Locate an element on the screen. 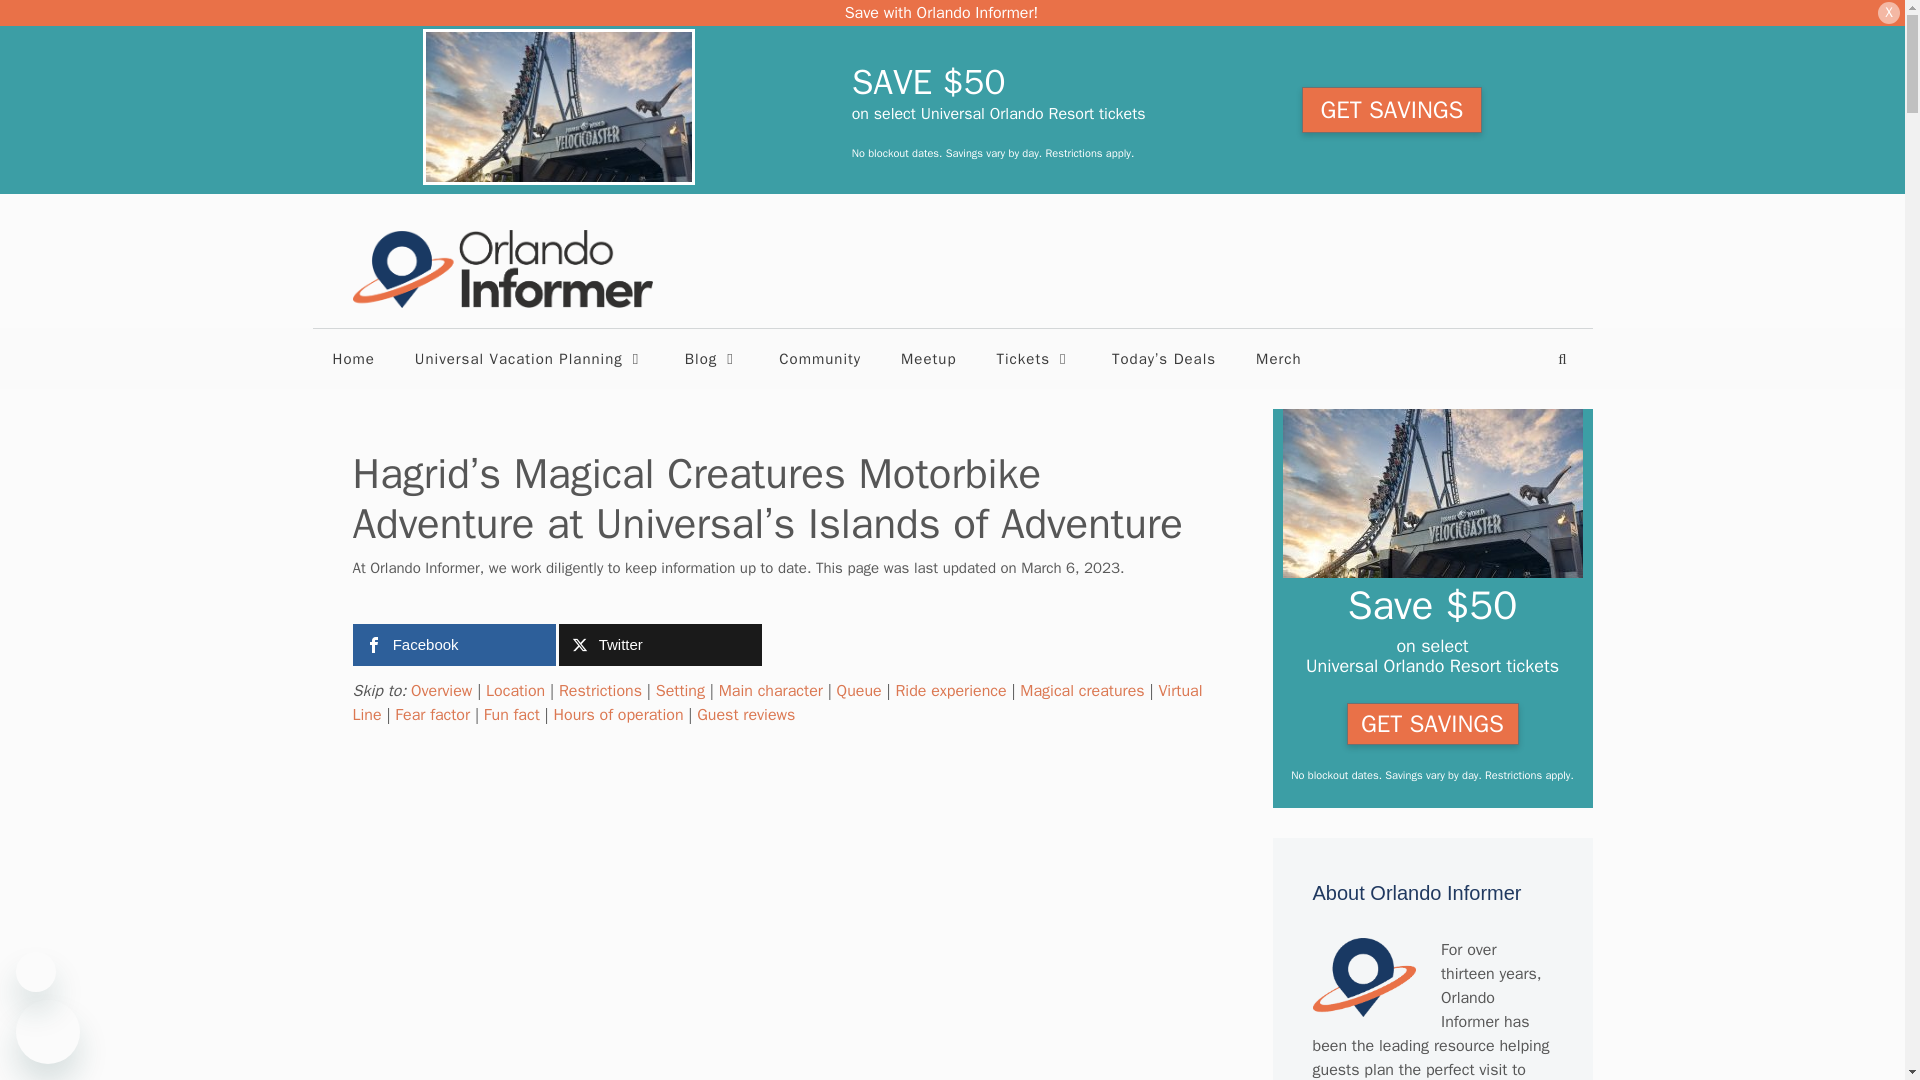 This screenshot has width=1920, height=1080. Twitter is located at coordinates (659, 645).